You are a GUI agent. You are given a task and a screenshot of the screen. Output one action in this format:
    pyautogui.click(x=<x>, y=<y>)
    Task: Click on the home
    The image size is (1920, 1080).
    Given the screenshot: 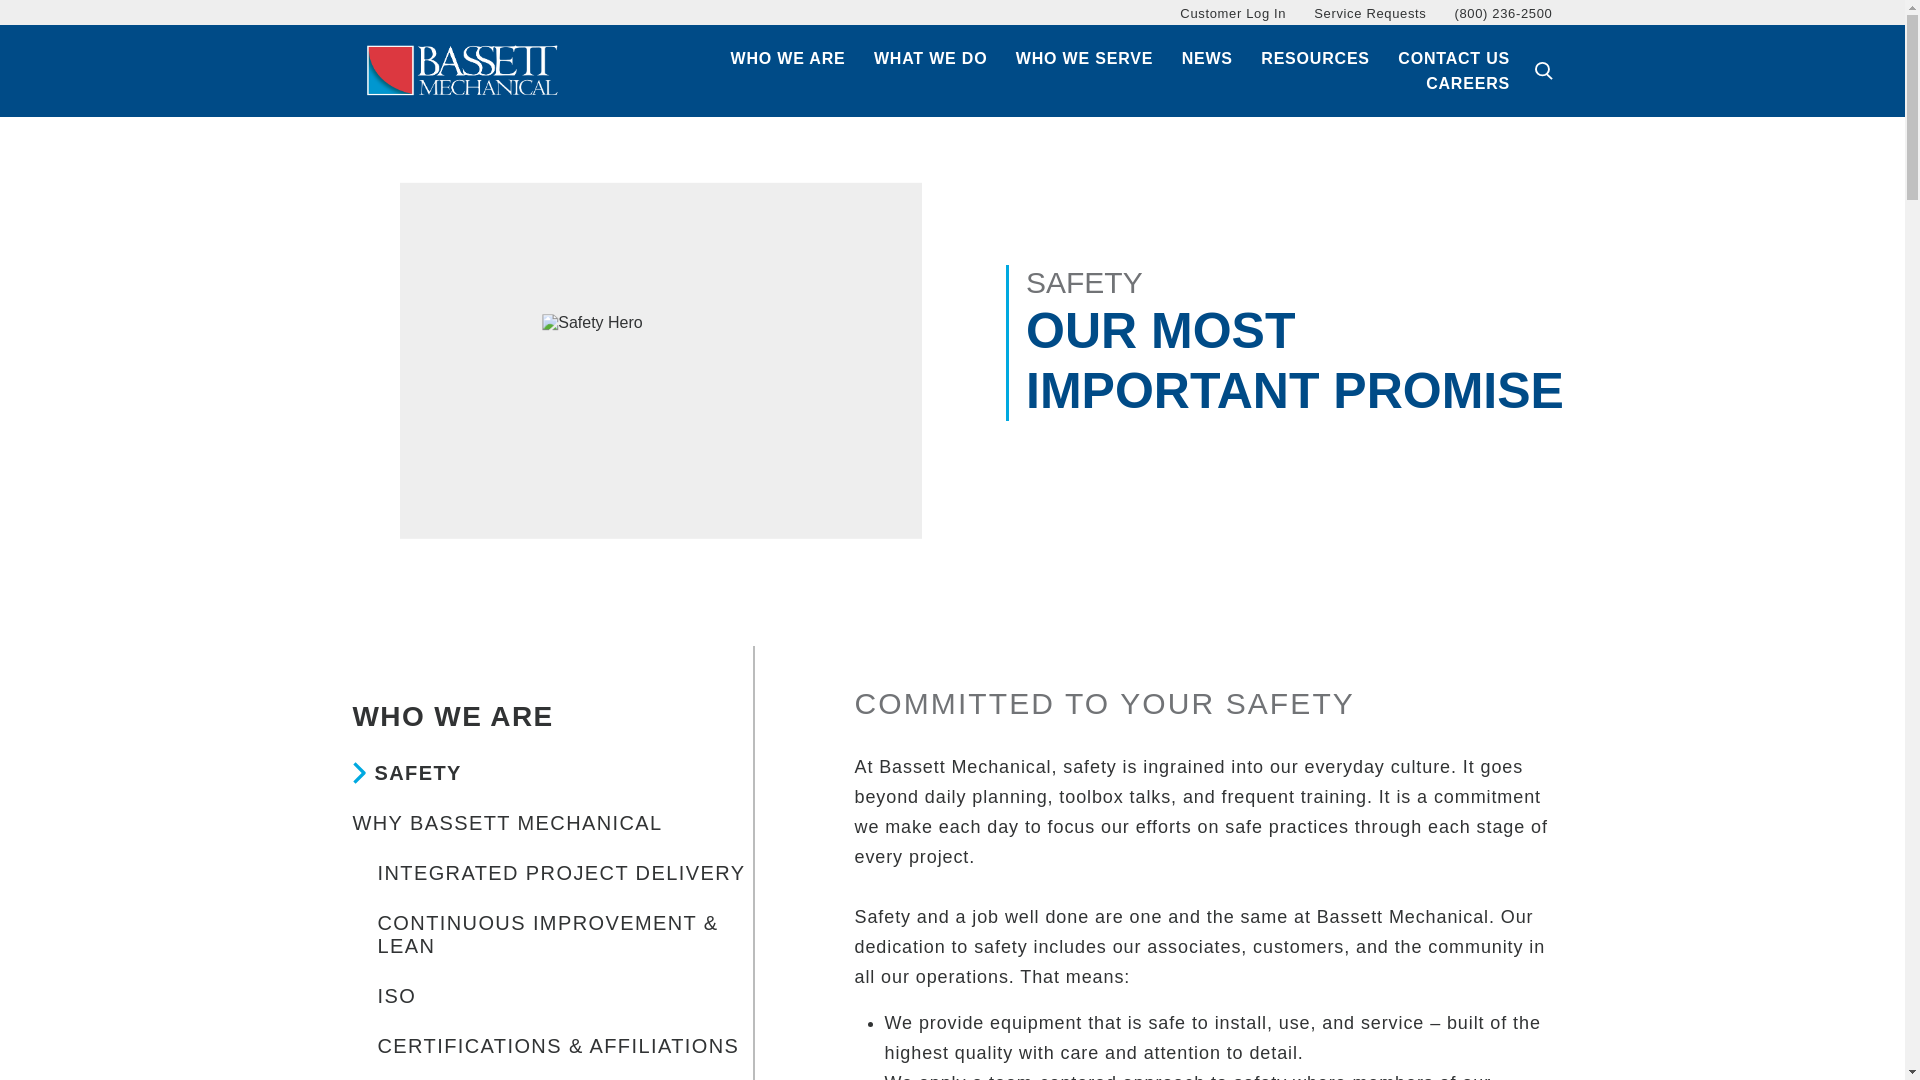 What is the action you would take?
    pyautogui.click(x=462, y=70)
    